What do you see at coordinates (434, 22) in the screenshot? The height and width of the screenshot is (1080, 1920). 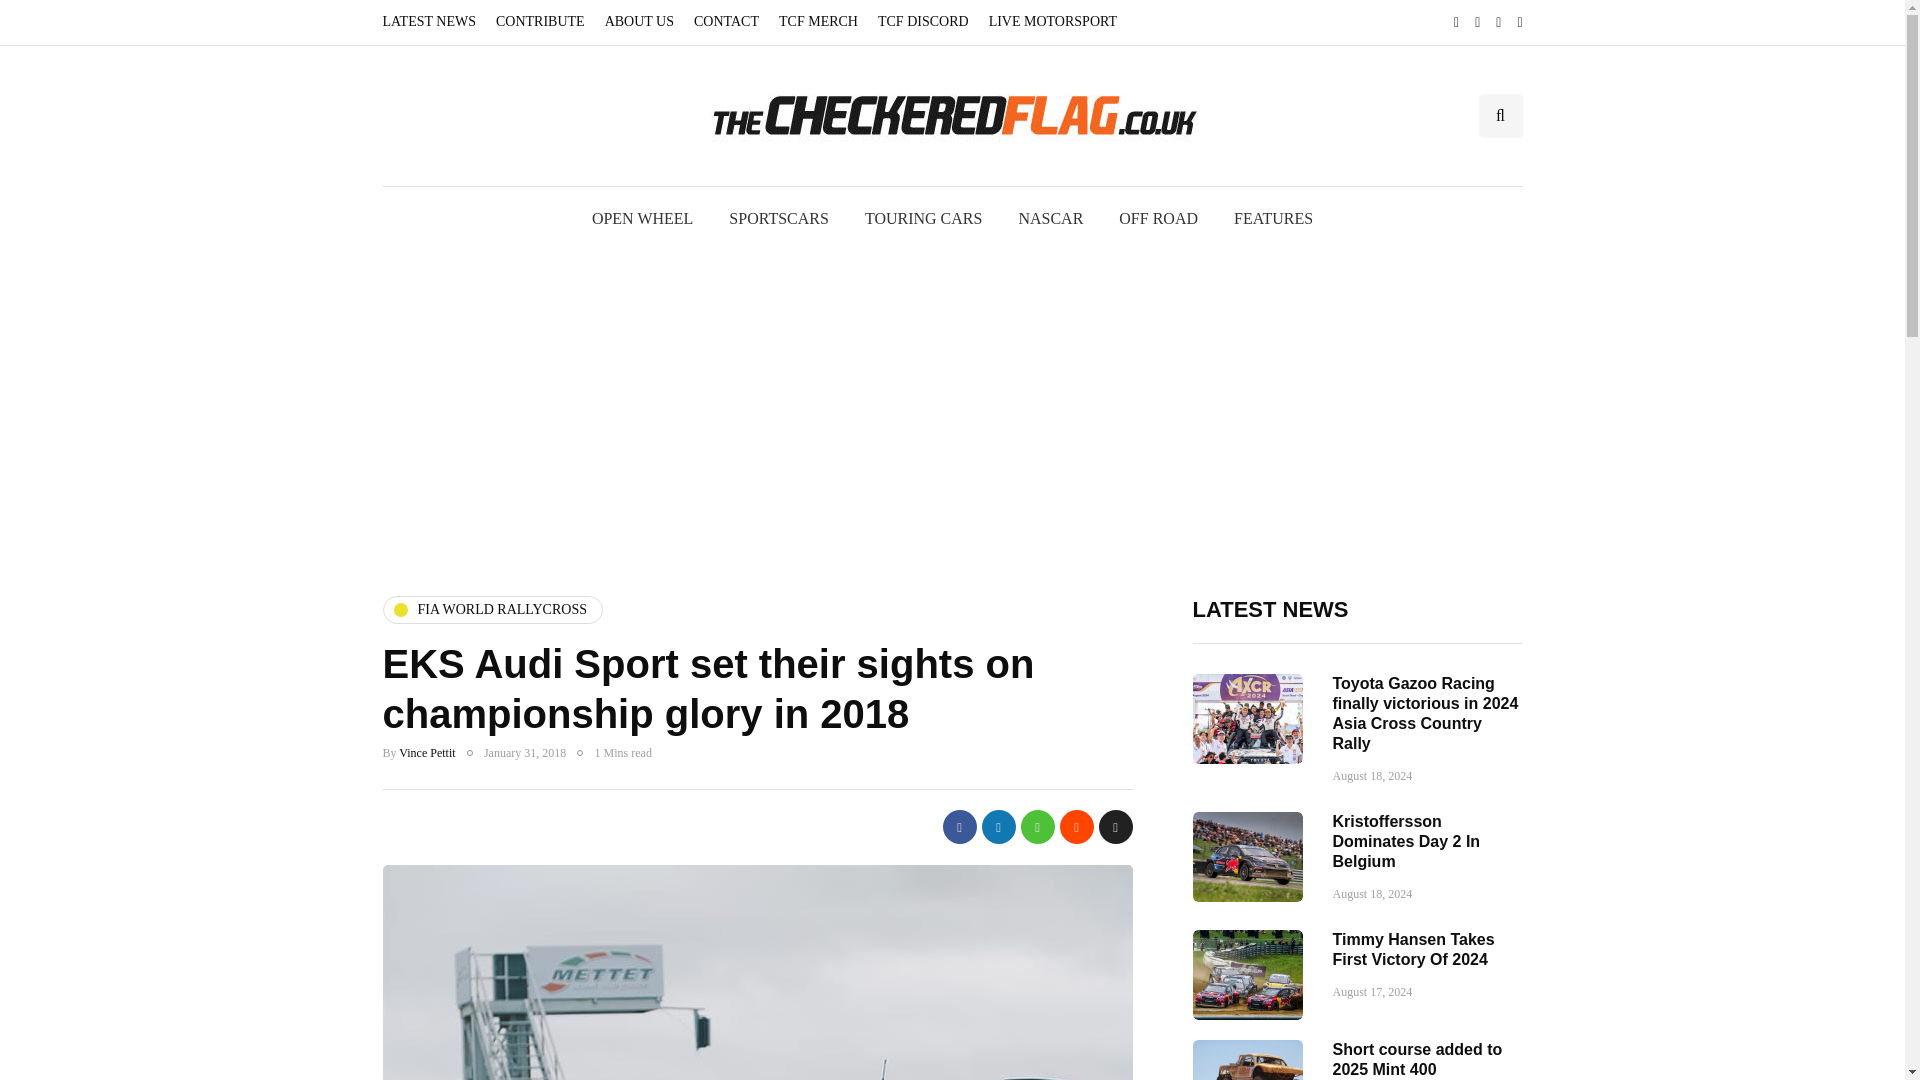 I see `LATEST NEWS` at bounding box center [434, 22].